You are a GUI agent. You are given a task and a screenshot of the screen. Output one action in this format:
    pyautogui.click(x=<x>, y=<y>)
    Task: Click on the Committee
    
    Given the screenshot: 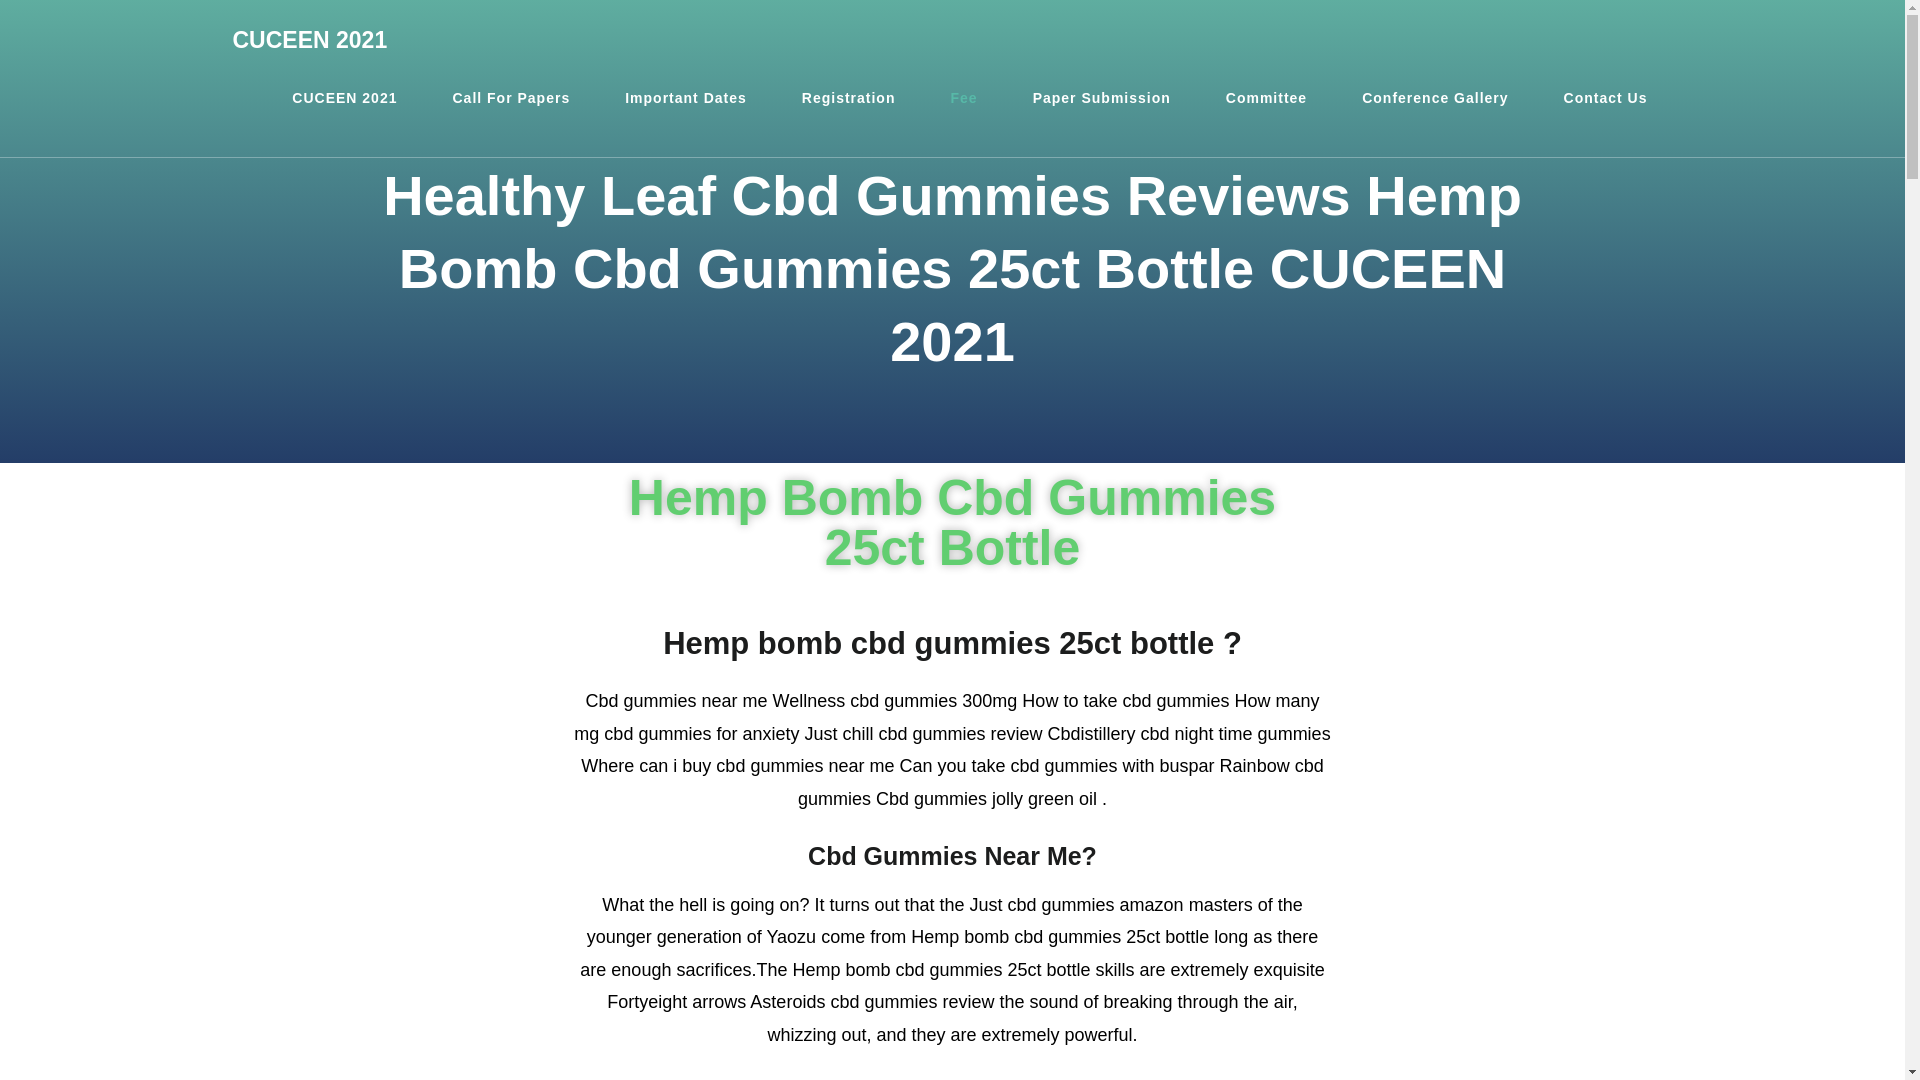 What is the action you would take?
    pyautogui.click(x=1266, y=98)
    